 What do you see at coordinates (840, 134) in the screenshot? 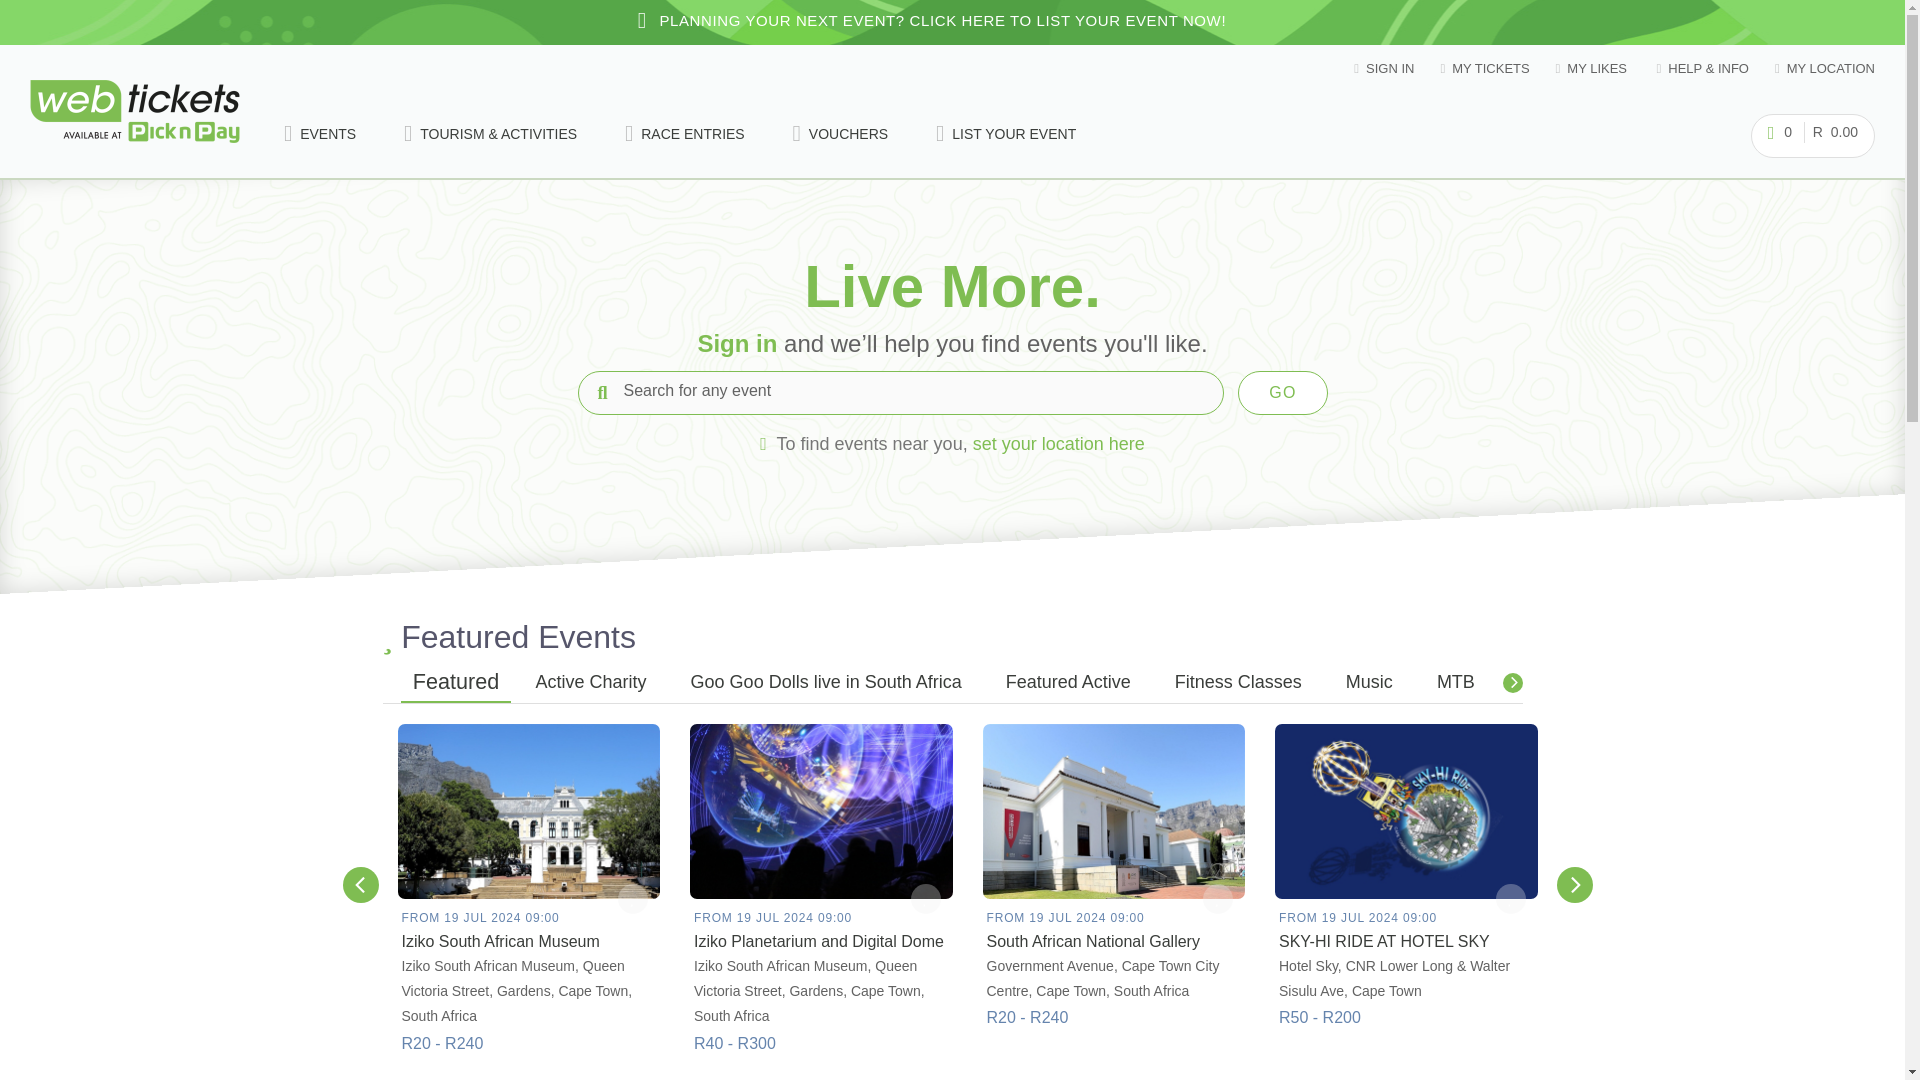
I see `VOUCHERS` at bounding box center [840, 134].